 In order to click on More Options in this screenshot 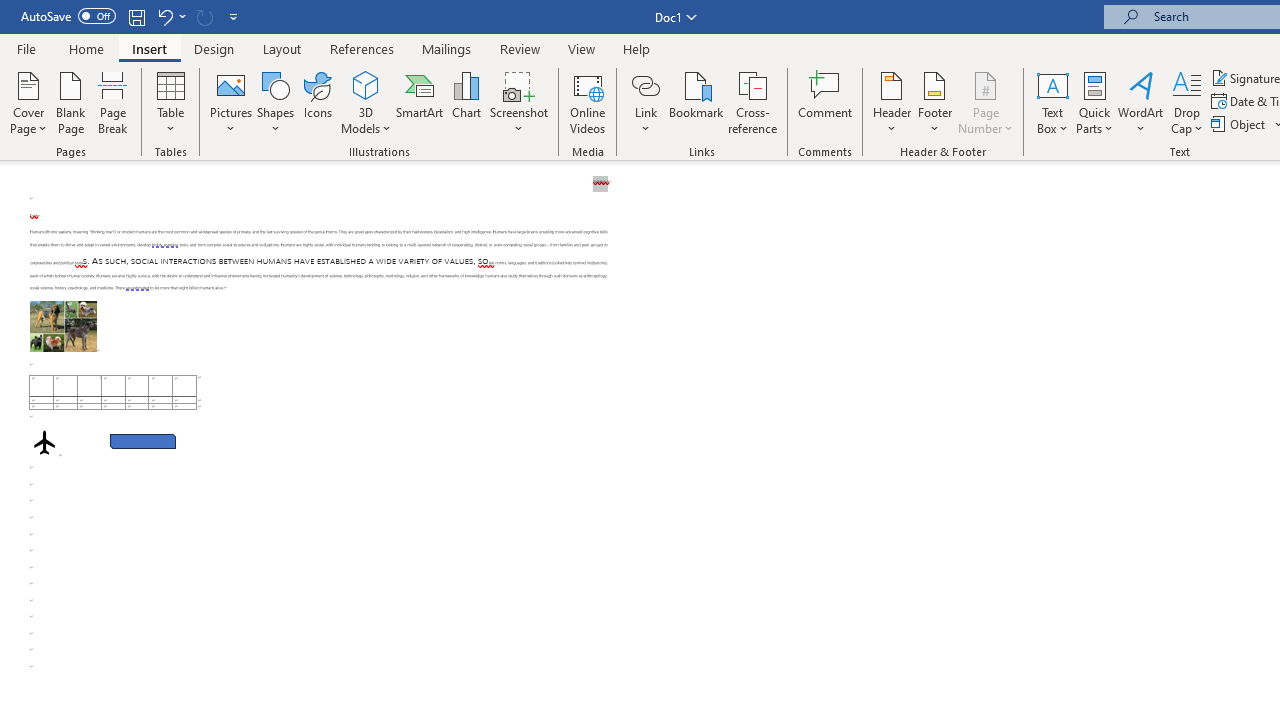, I will do `click(645, 121)`.